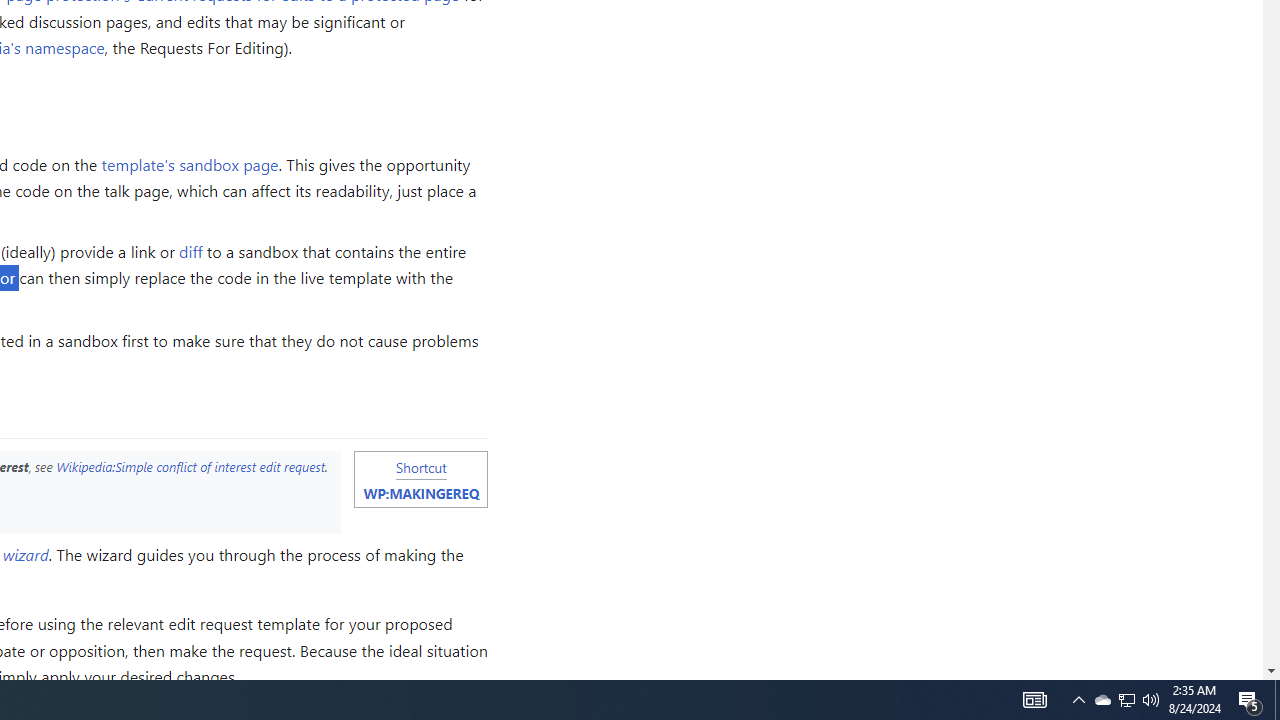 The width and height of the screenshot is (1280, 720). What do you see at coordinates (190, 163) in the screenshot?
I see `template's sandbox page` at bounding box center [190, 163].